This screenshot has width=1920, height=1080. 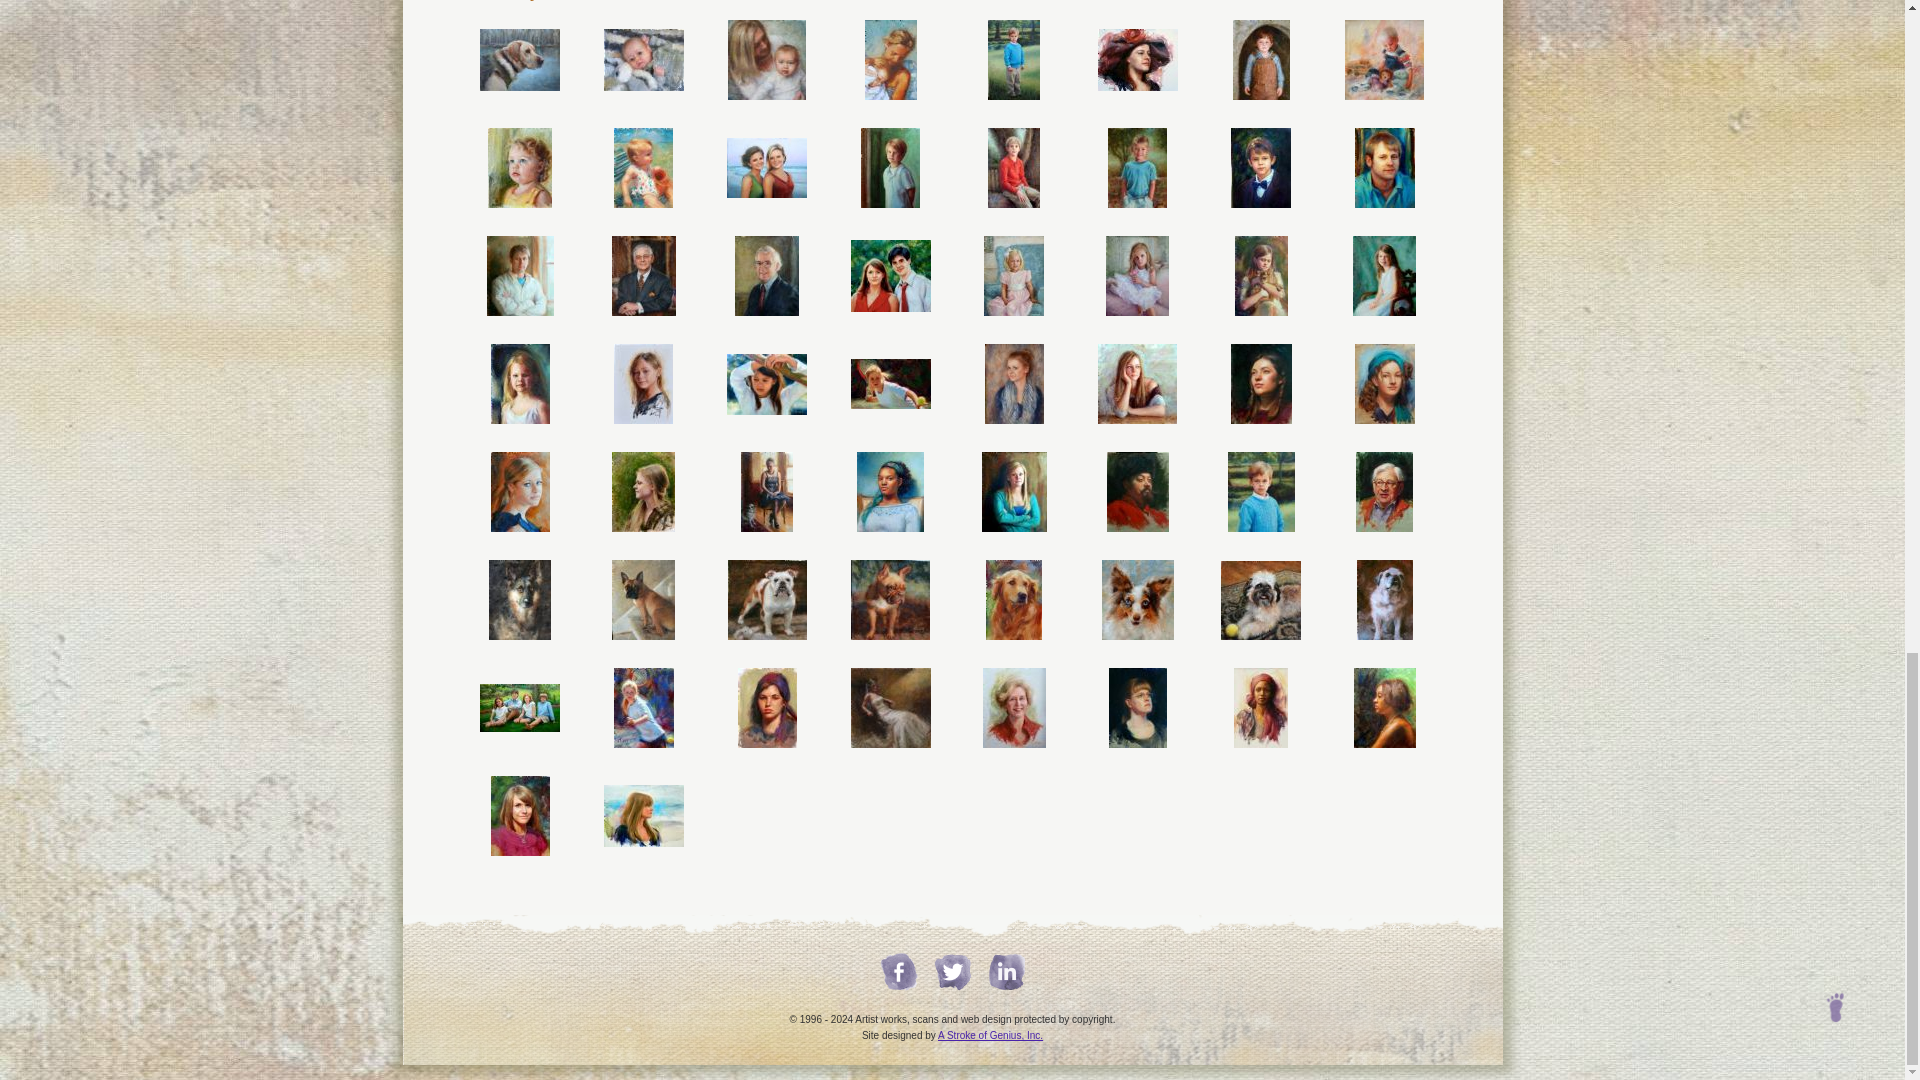 I want to click on portraits, portrait artists, so click(x=520, y=60).